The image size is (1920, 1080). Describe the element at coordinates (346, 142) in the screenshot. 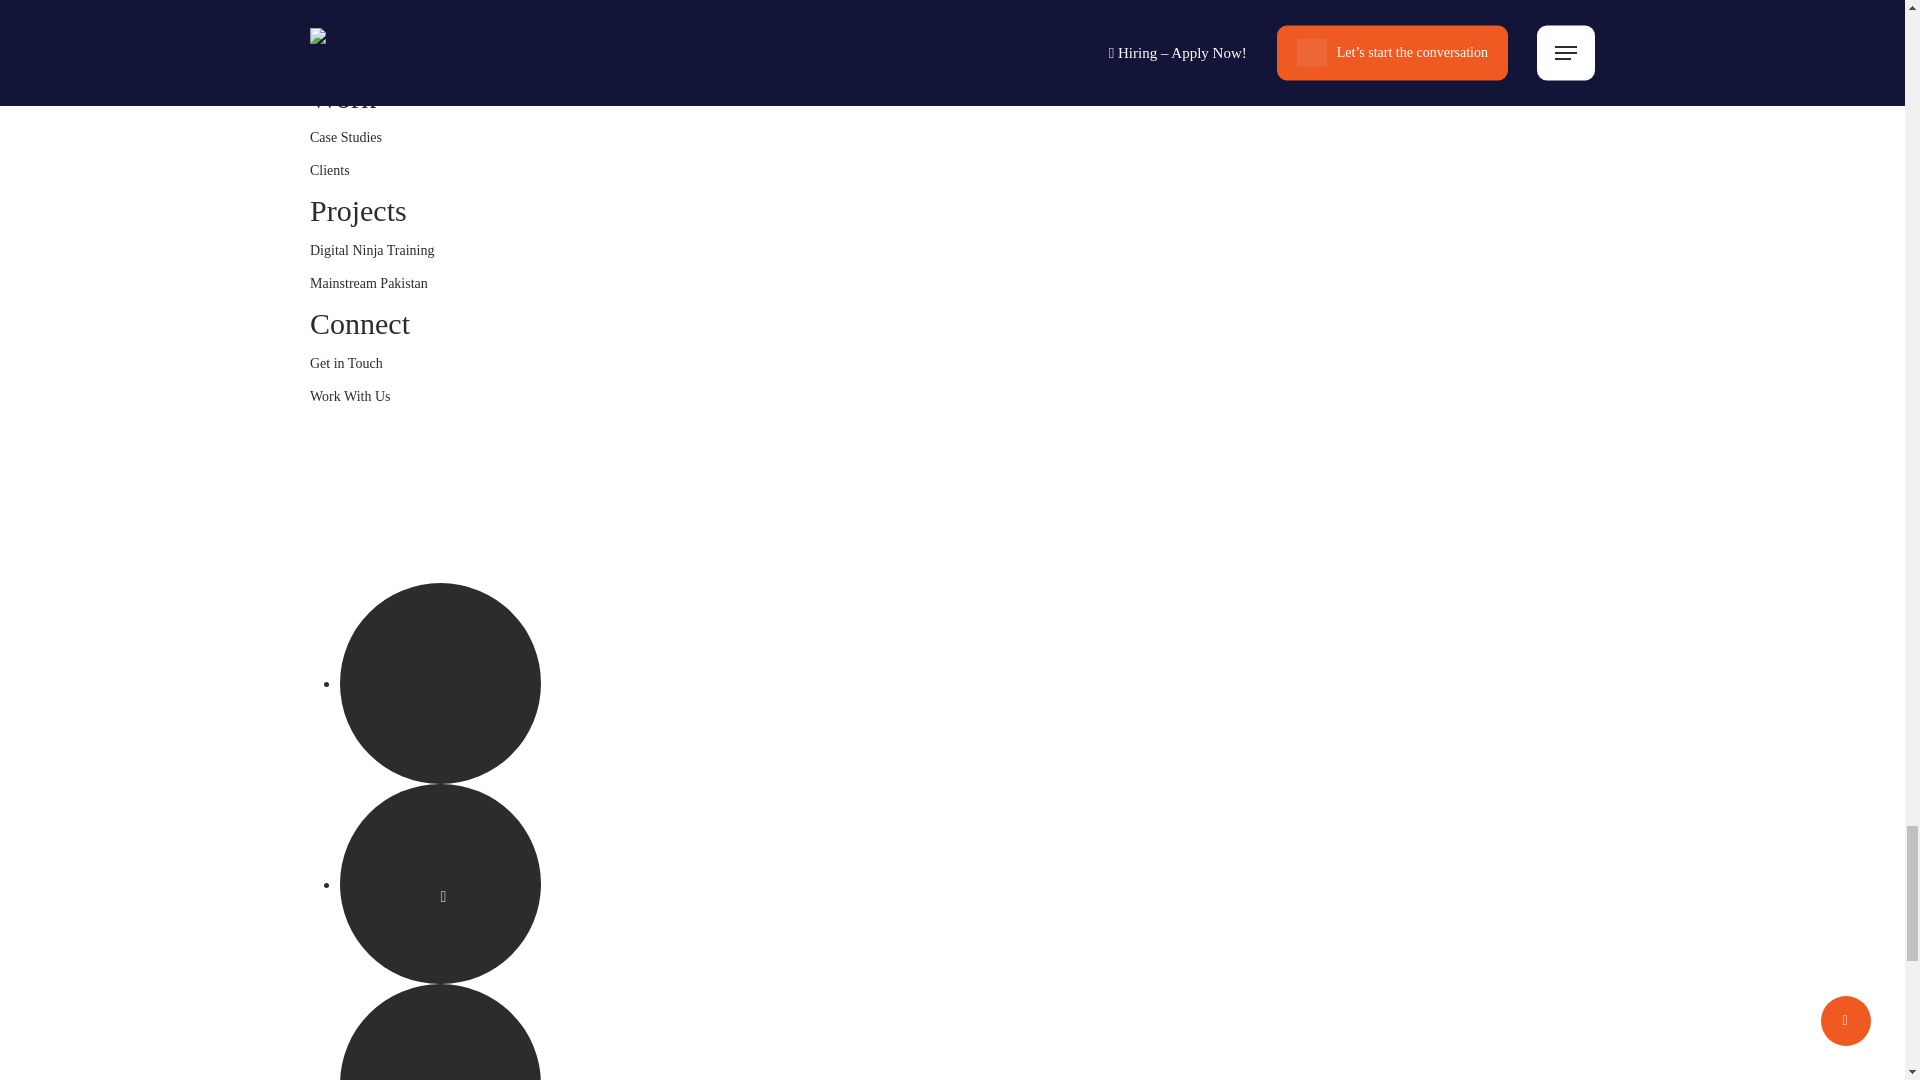

I see `Case Studies` at that location.